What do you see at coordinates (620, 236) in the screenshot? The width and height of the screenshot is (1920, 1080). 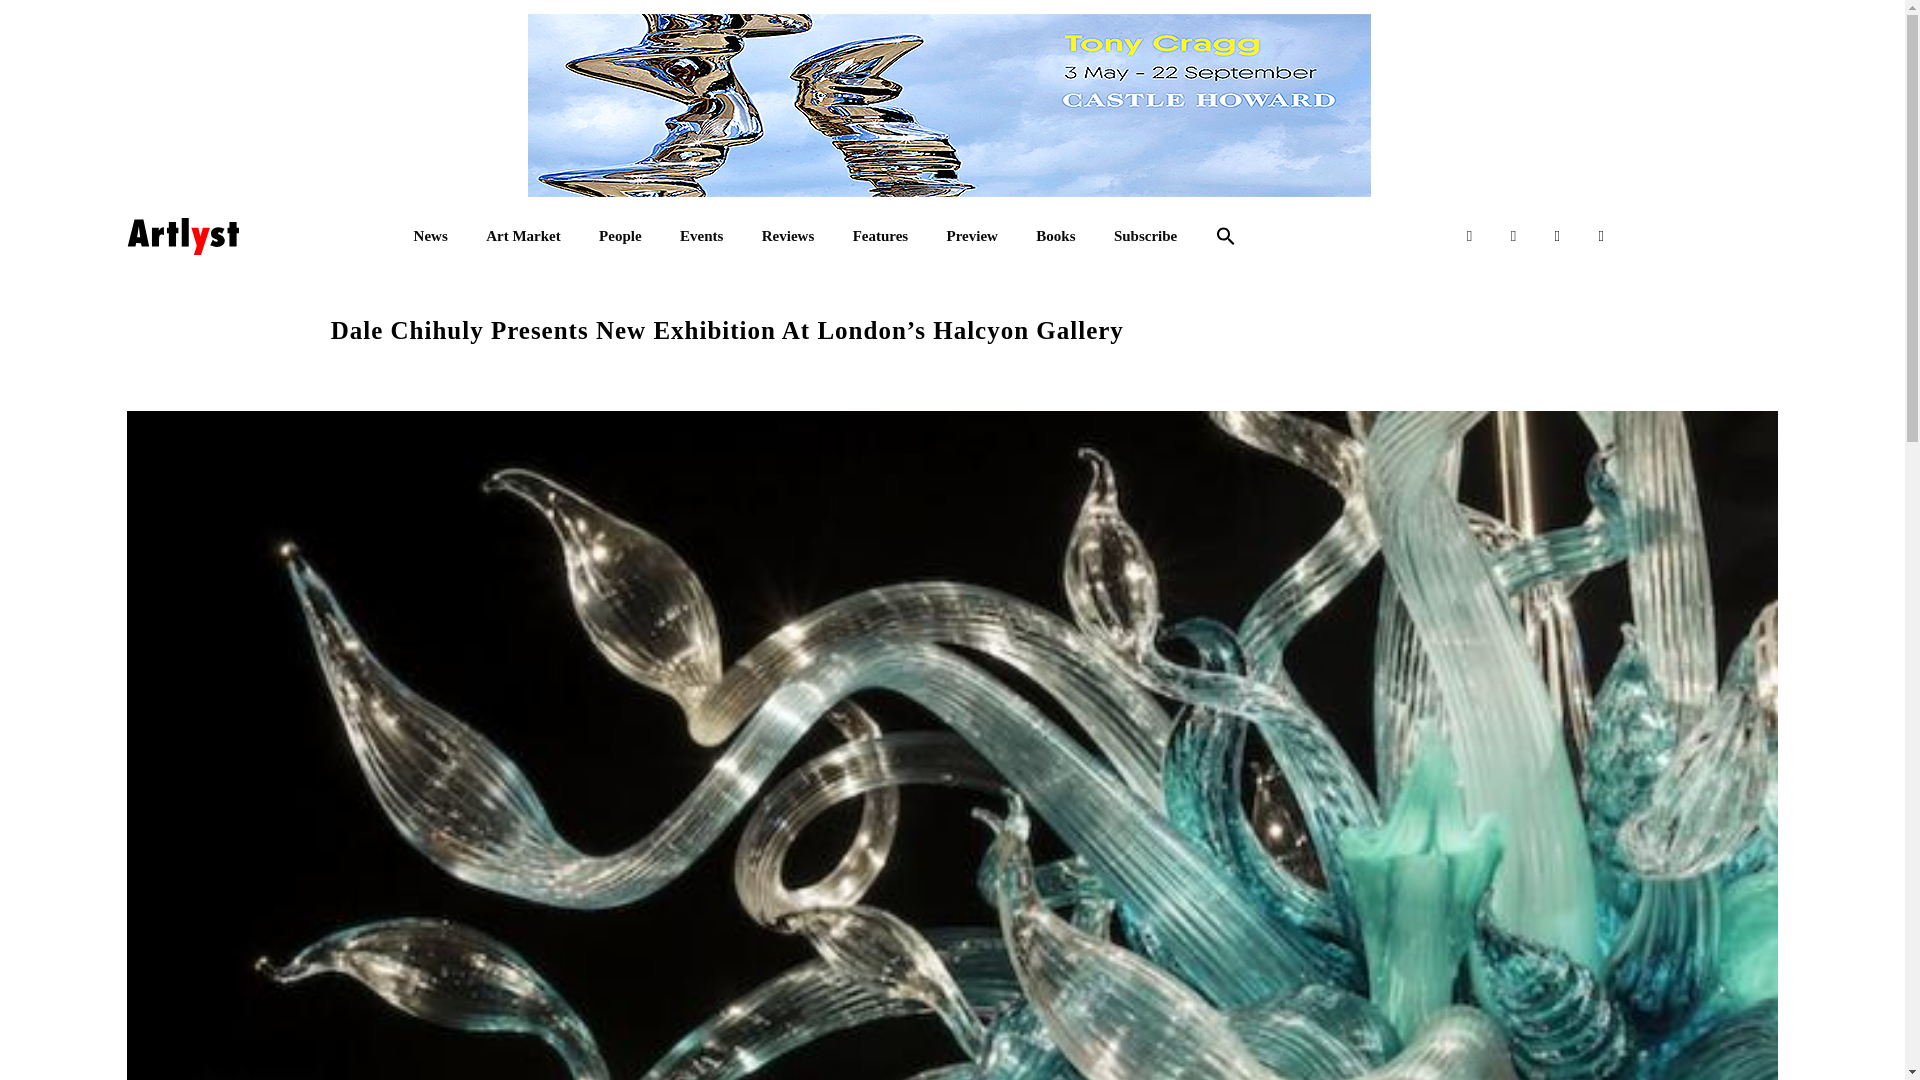 I see `People` at bounding box center [620, 236].